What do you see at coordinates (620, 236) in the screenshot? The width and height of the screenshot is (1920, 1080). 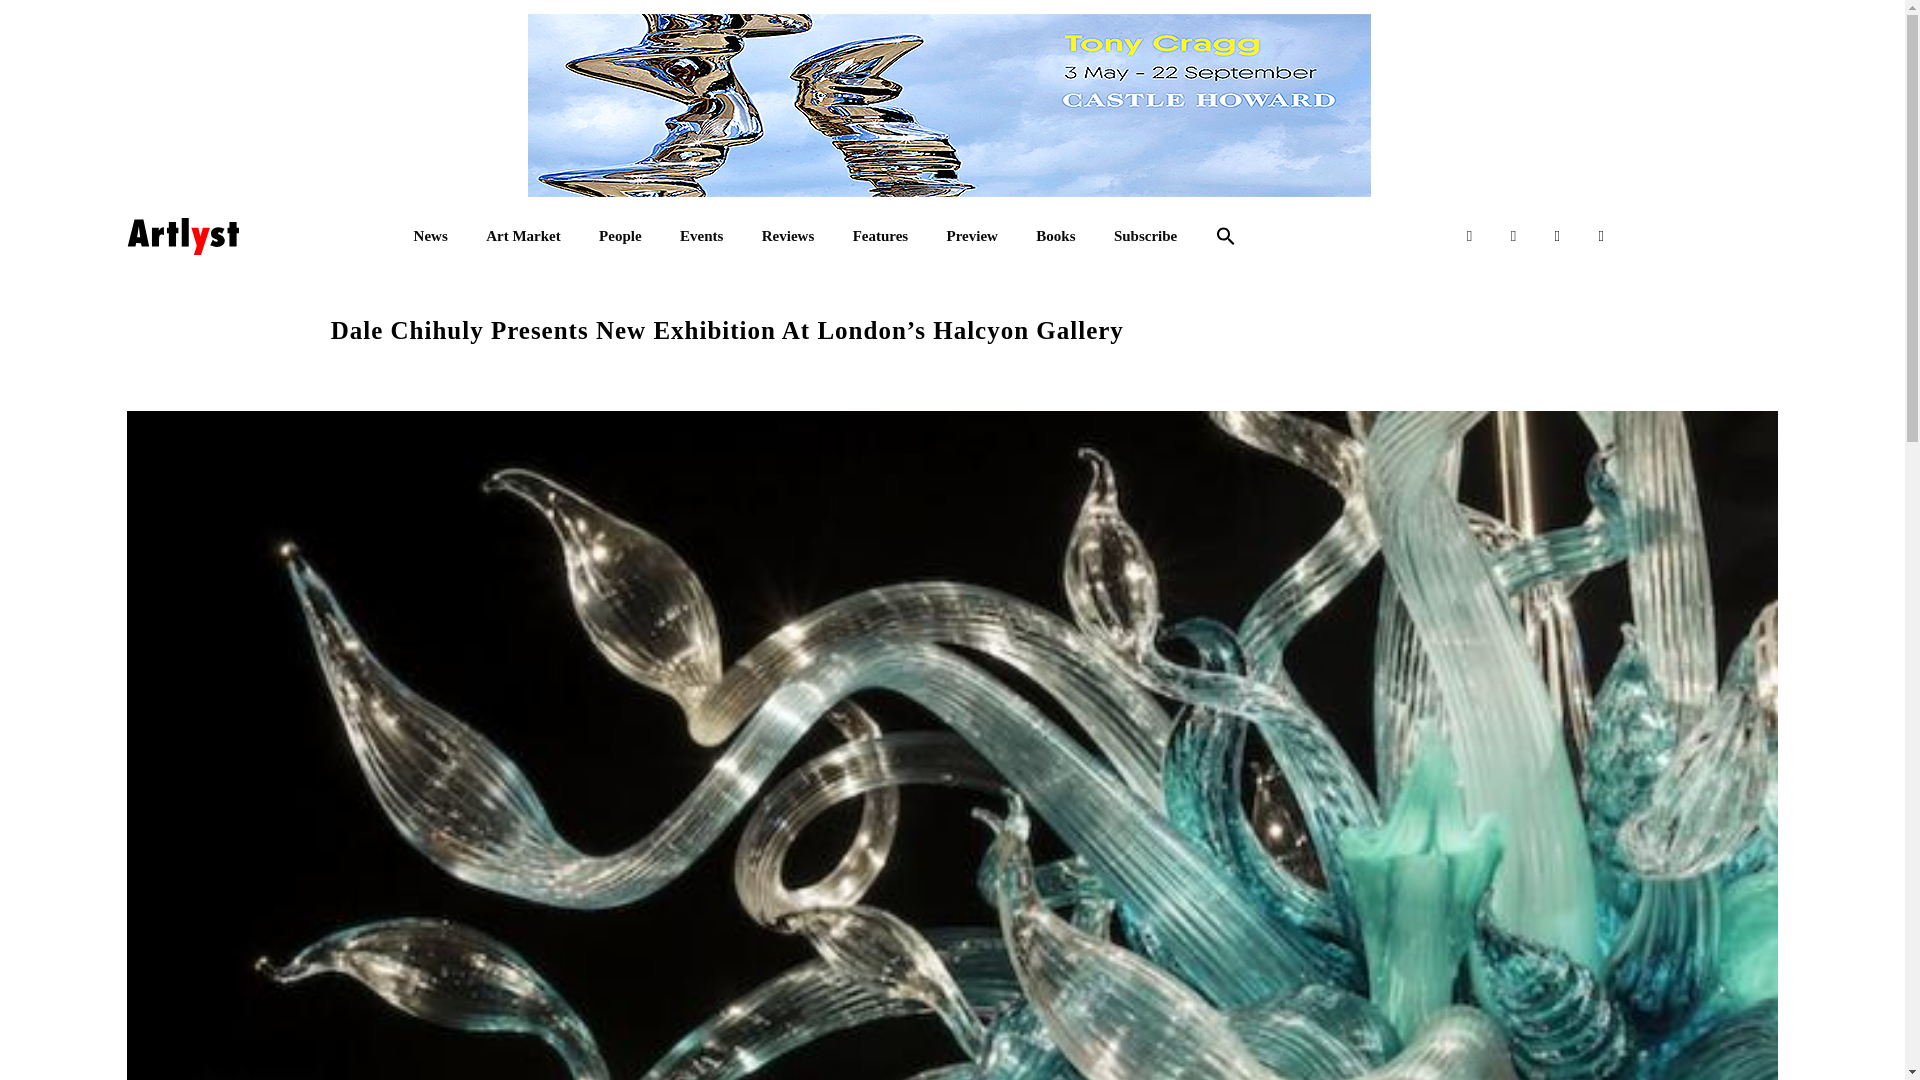 I see `People` at bounding box center [620, 236].